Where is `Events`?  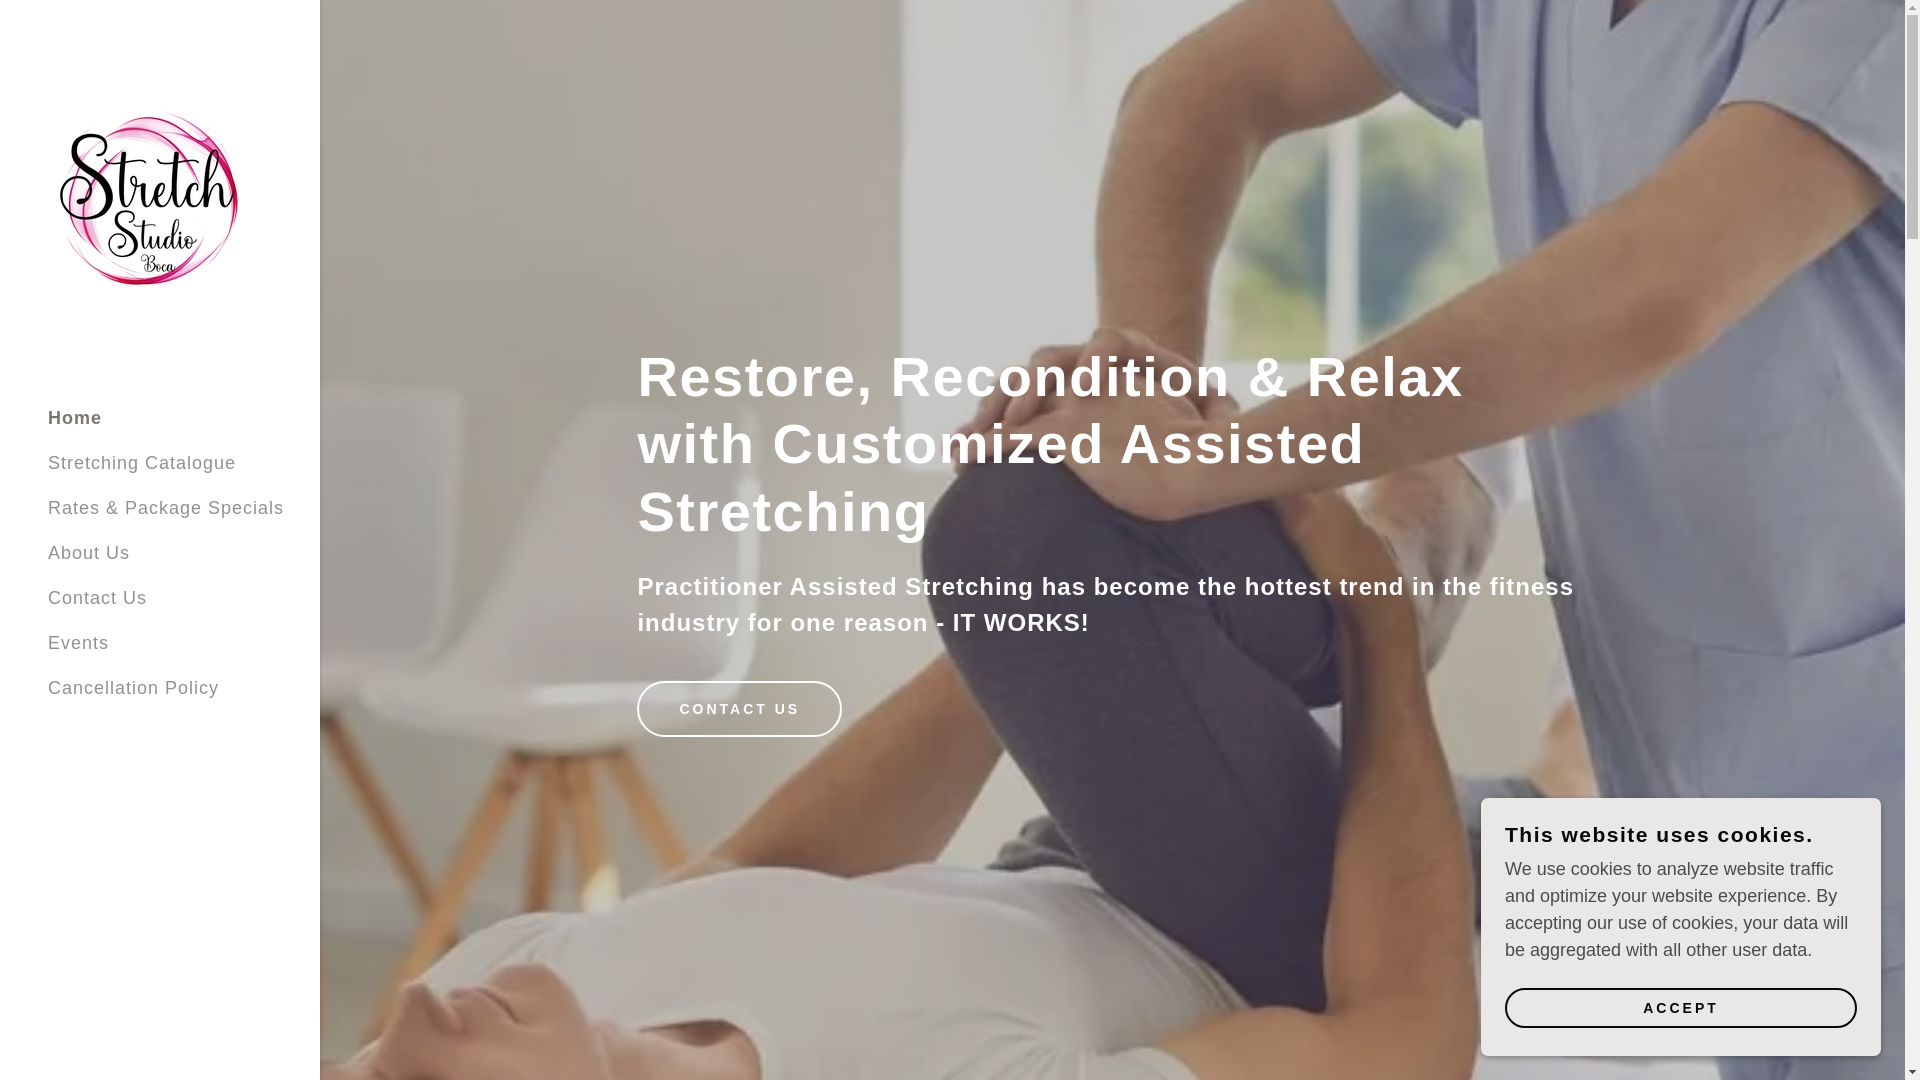 Events is located at coordinates (78, 642).